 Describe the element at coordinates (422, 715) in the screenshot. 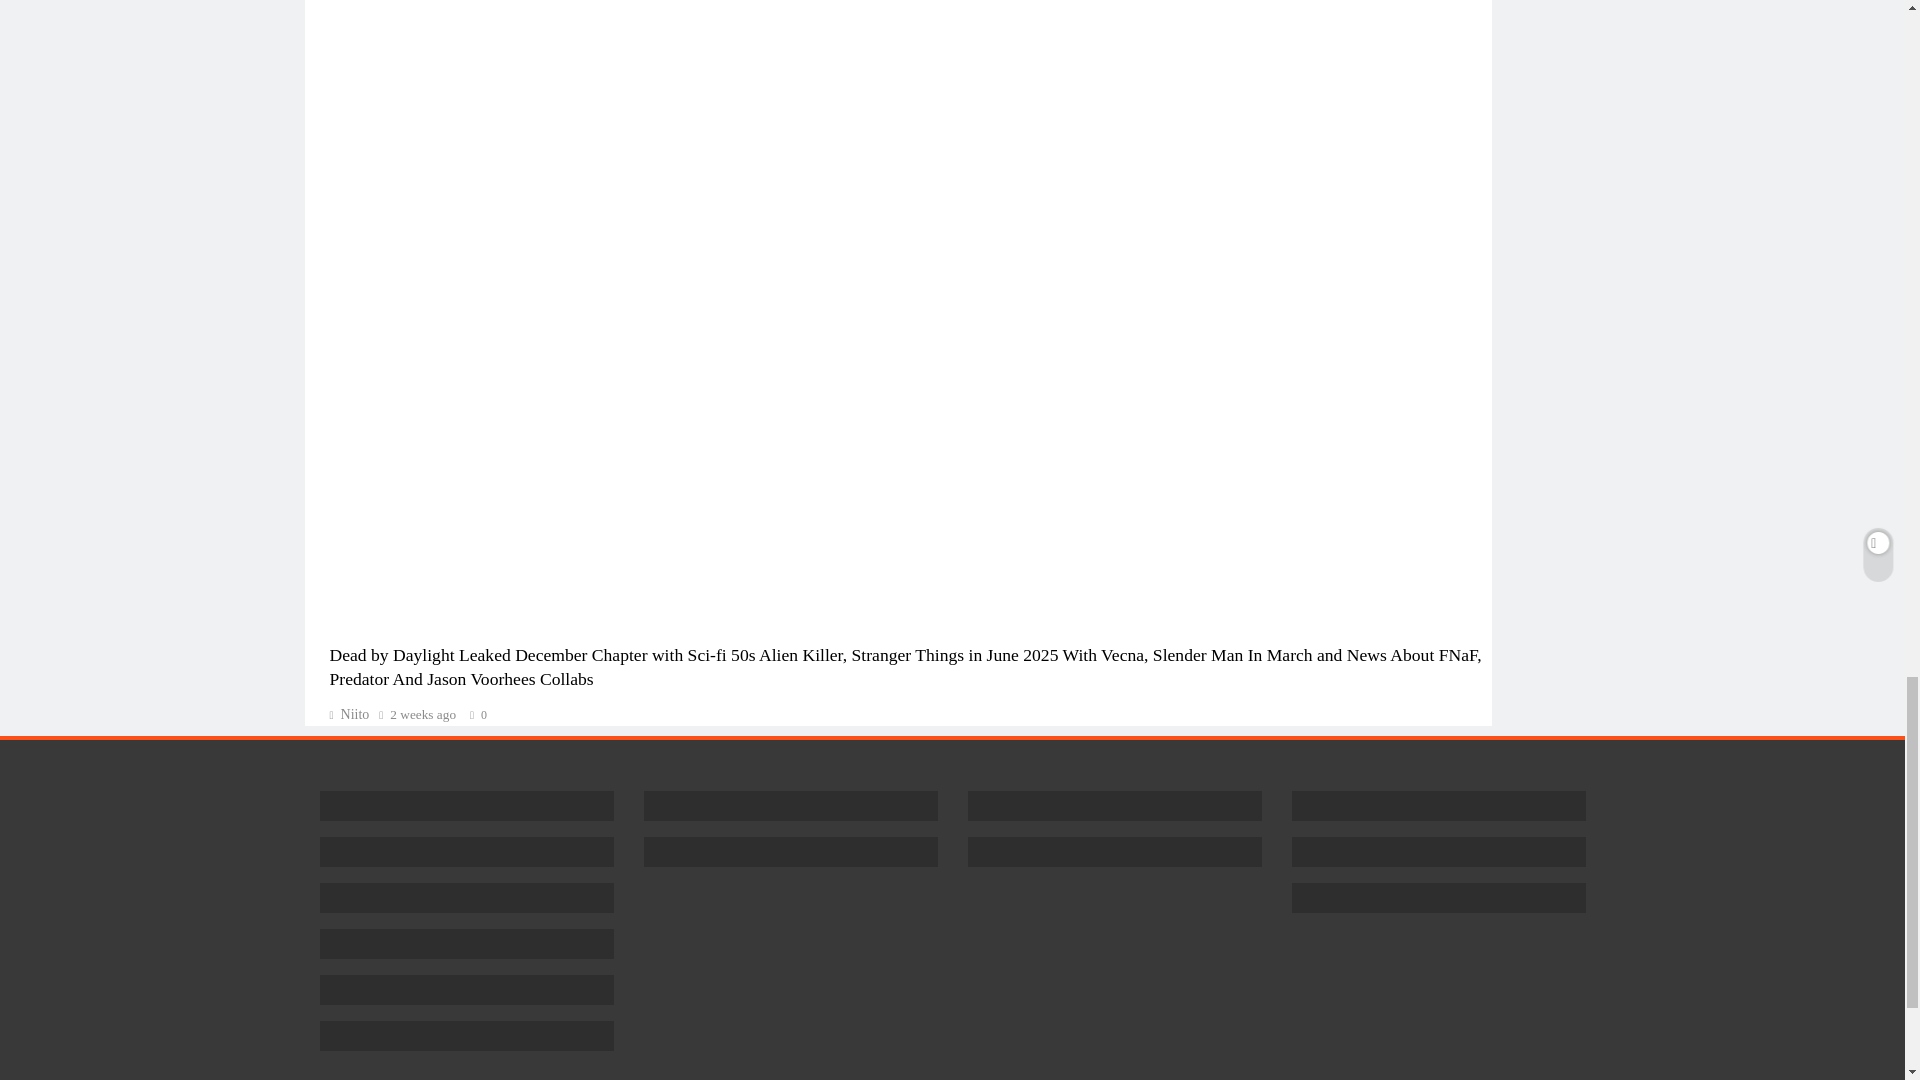

I see `2 weeks ago` at that location.